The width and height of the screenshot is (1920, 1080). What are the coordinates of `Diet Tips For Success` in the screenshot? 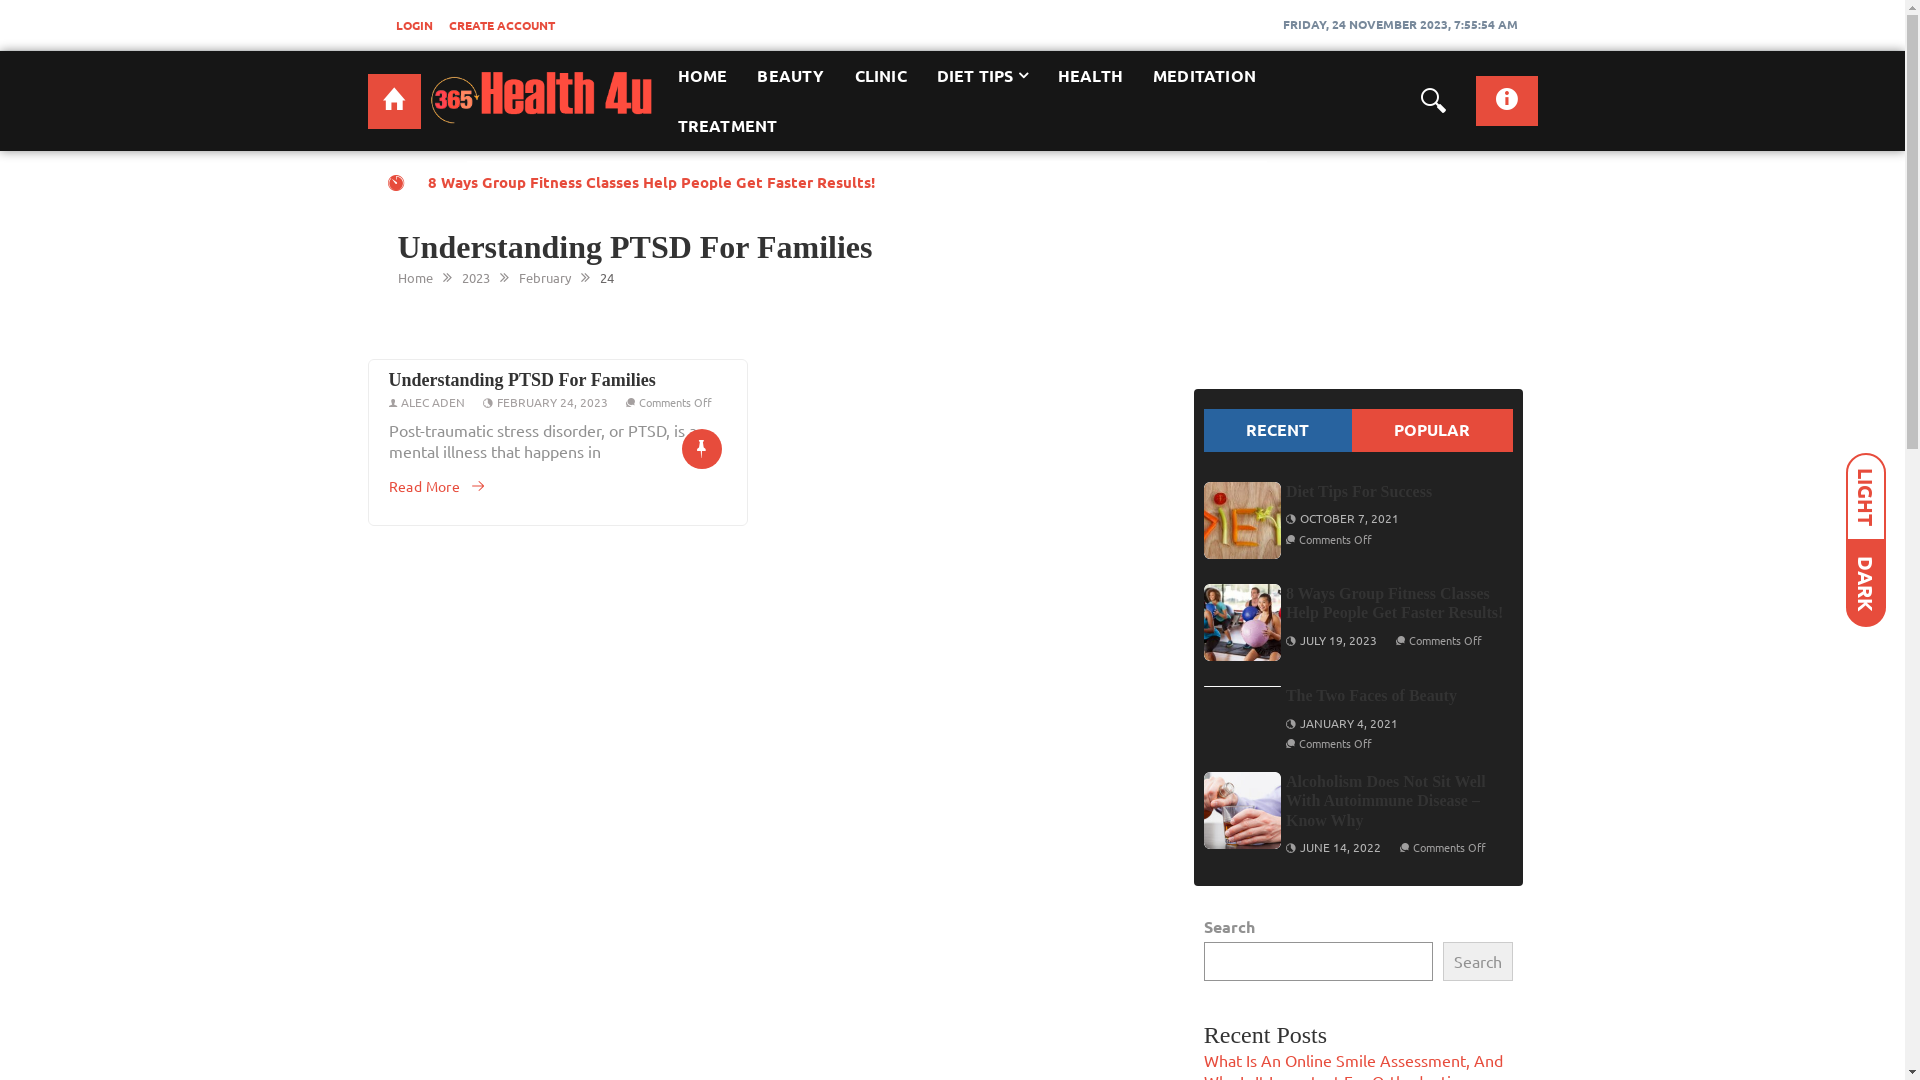 It's located at (1359, 492).